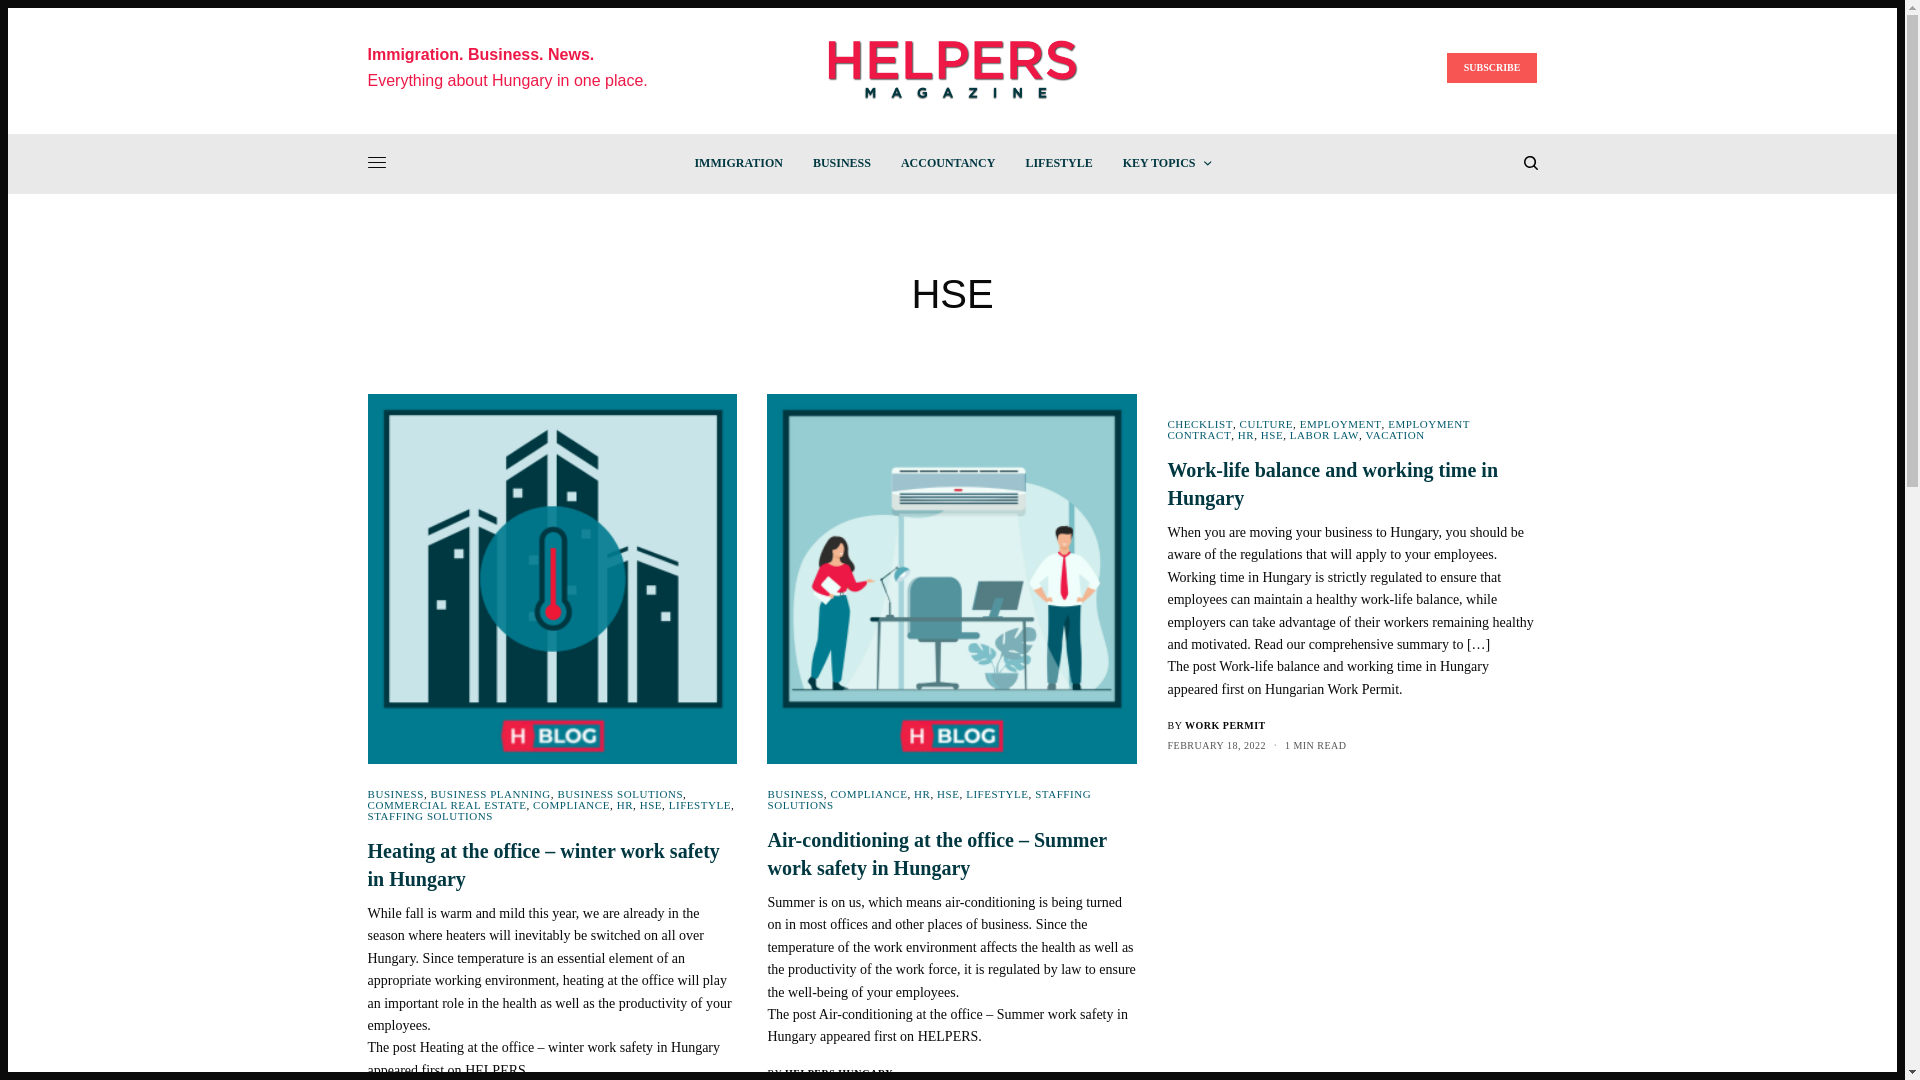 The height and width of the screenshot is (1080, 1920). I want to click on Helpers Magazine, so click(952, 68).